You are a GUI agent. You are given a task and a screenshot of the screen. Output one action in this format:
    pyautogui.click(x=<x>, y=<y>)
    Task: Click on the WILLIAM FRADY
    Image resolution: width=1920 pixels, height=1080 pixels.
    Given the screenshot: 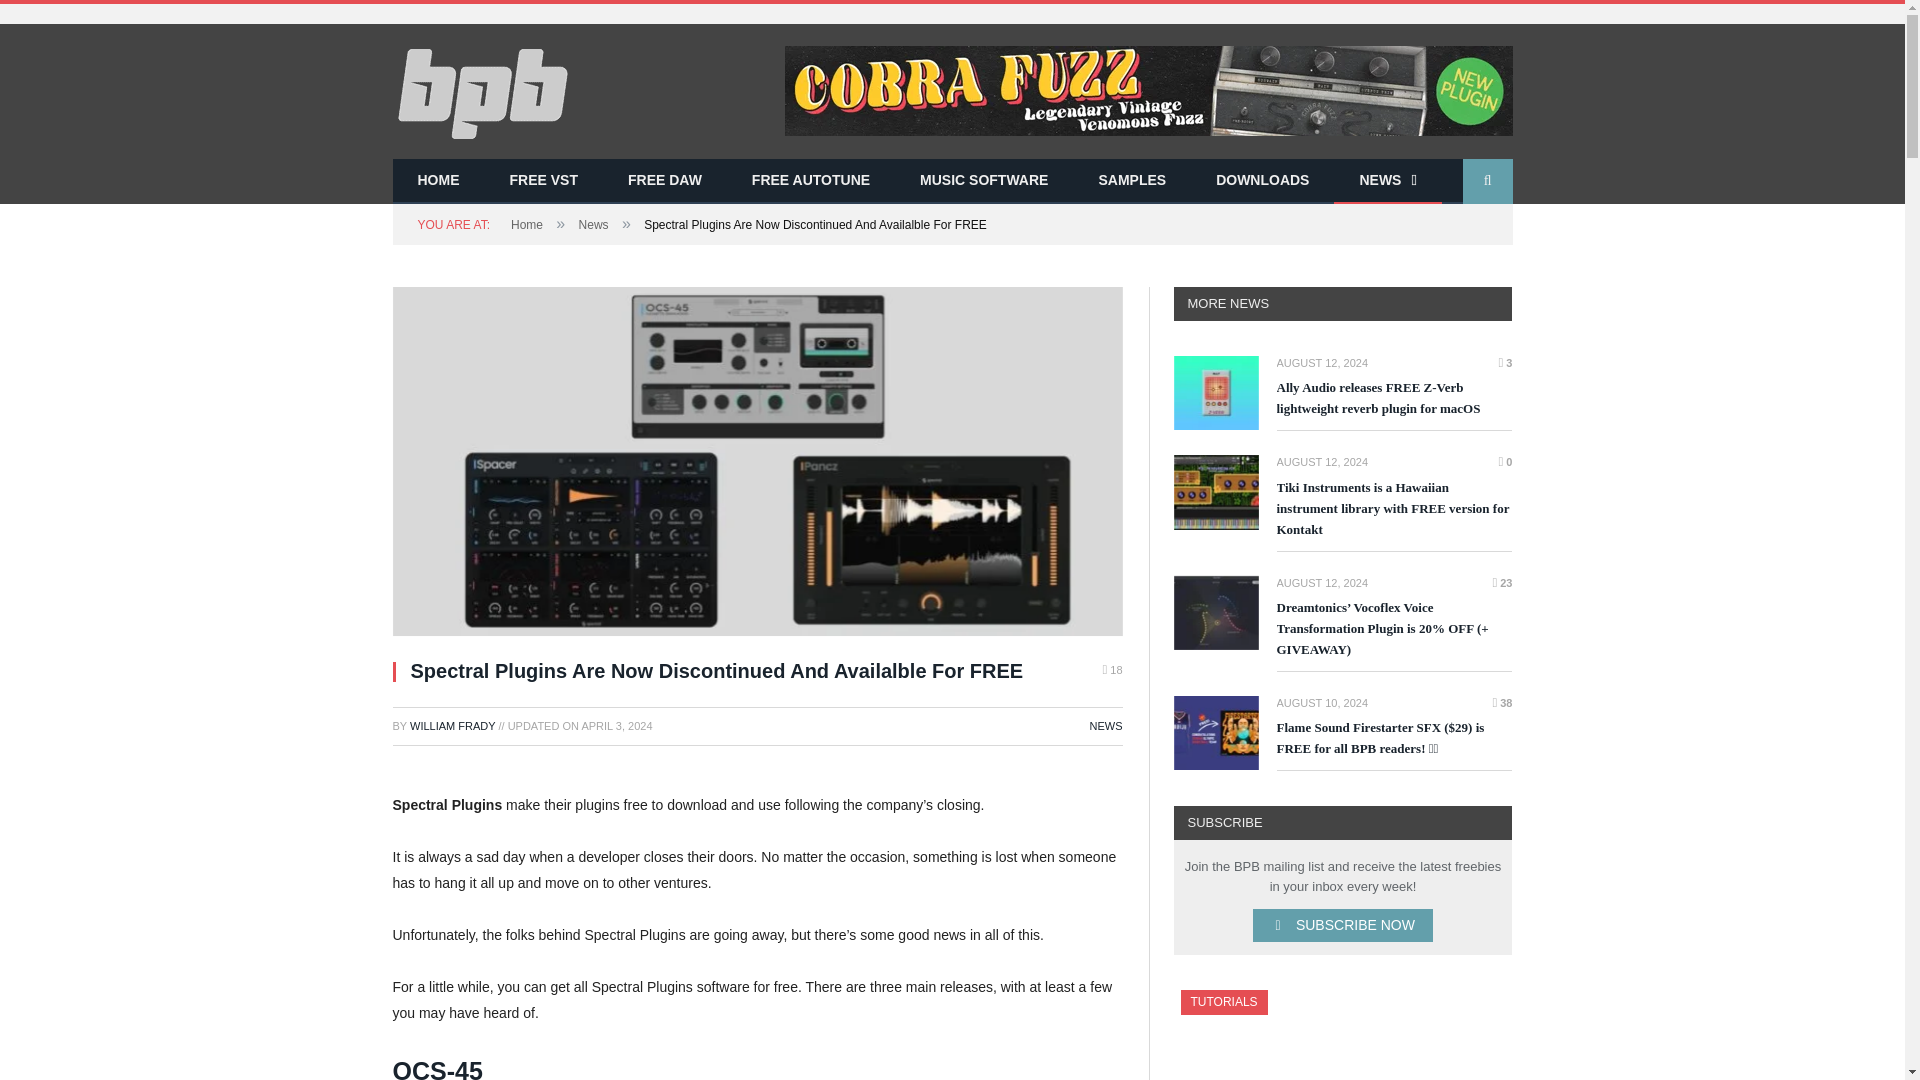 What is the action you would take?
    pyautogui.click(x=452, y=726)
    